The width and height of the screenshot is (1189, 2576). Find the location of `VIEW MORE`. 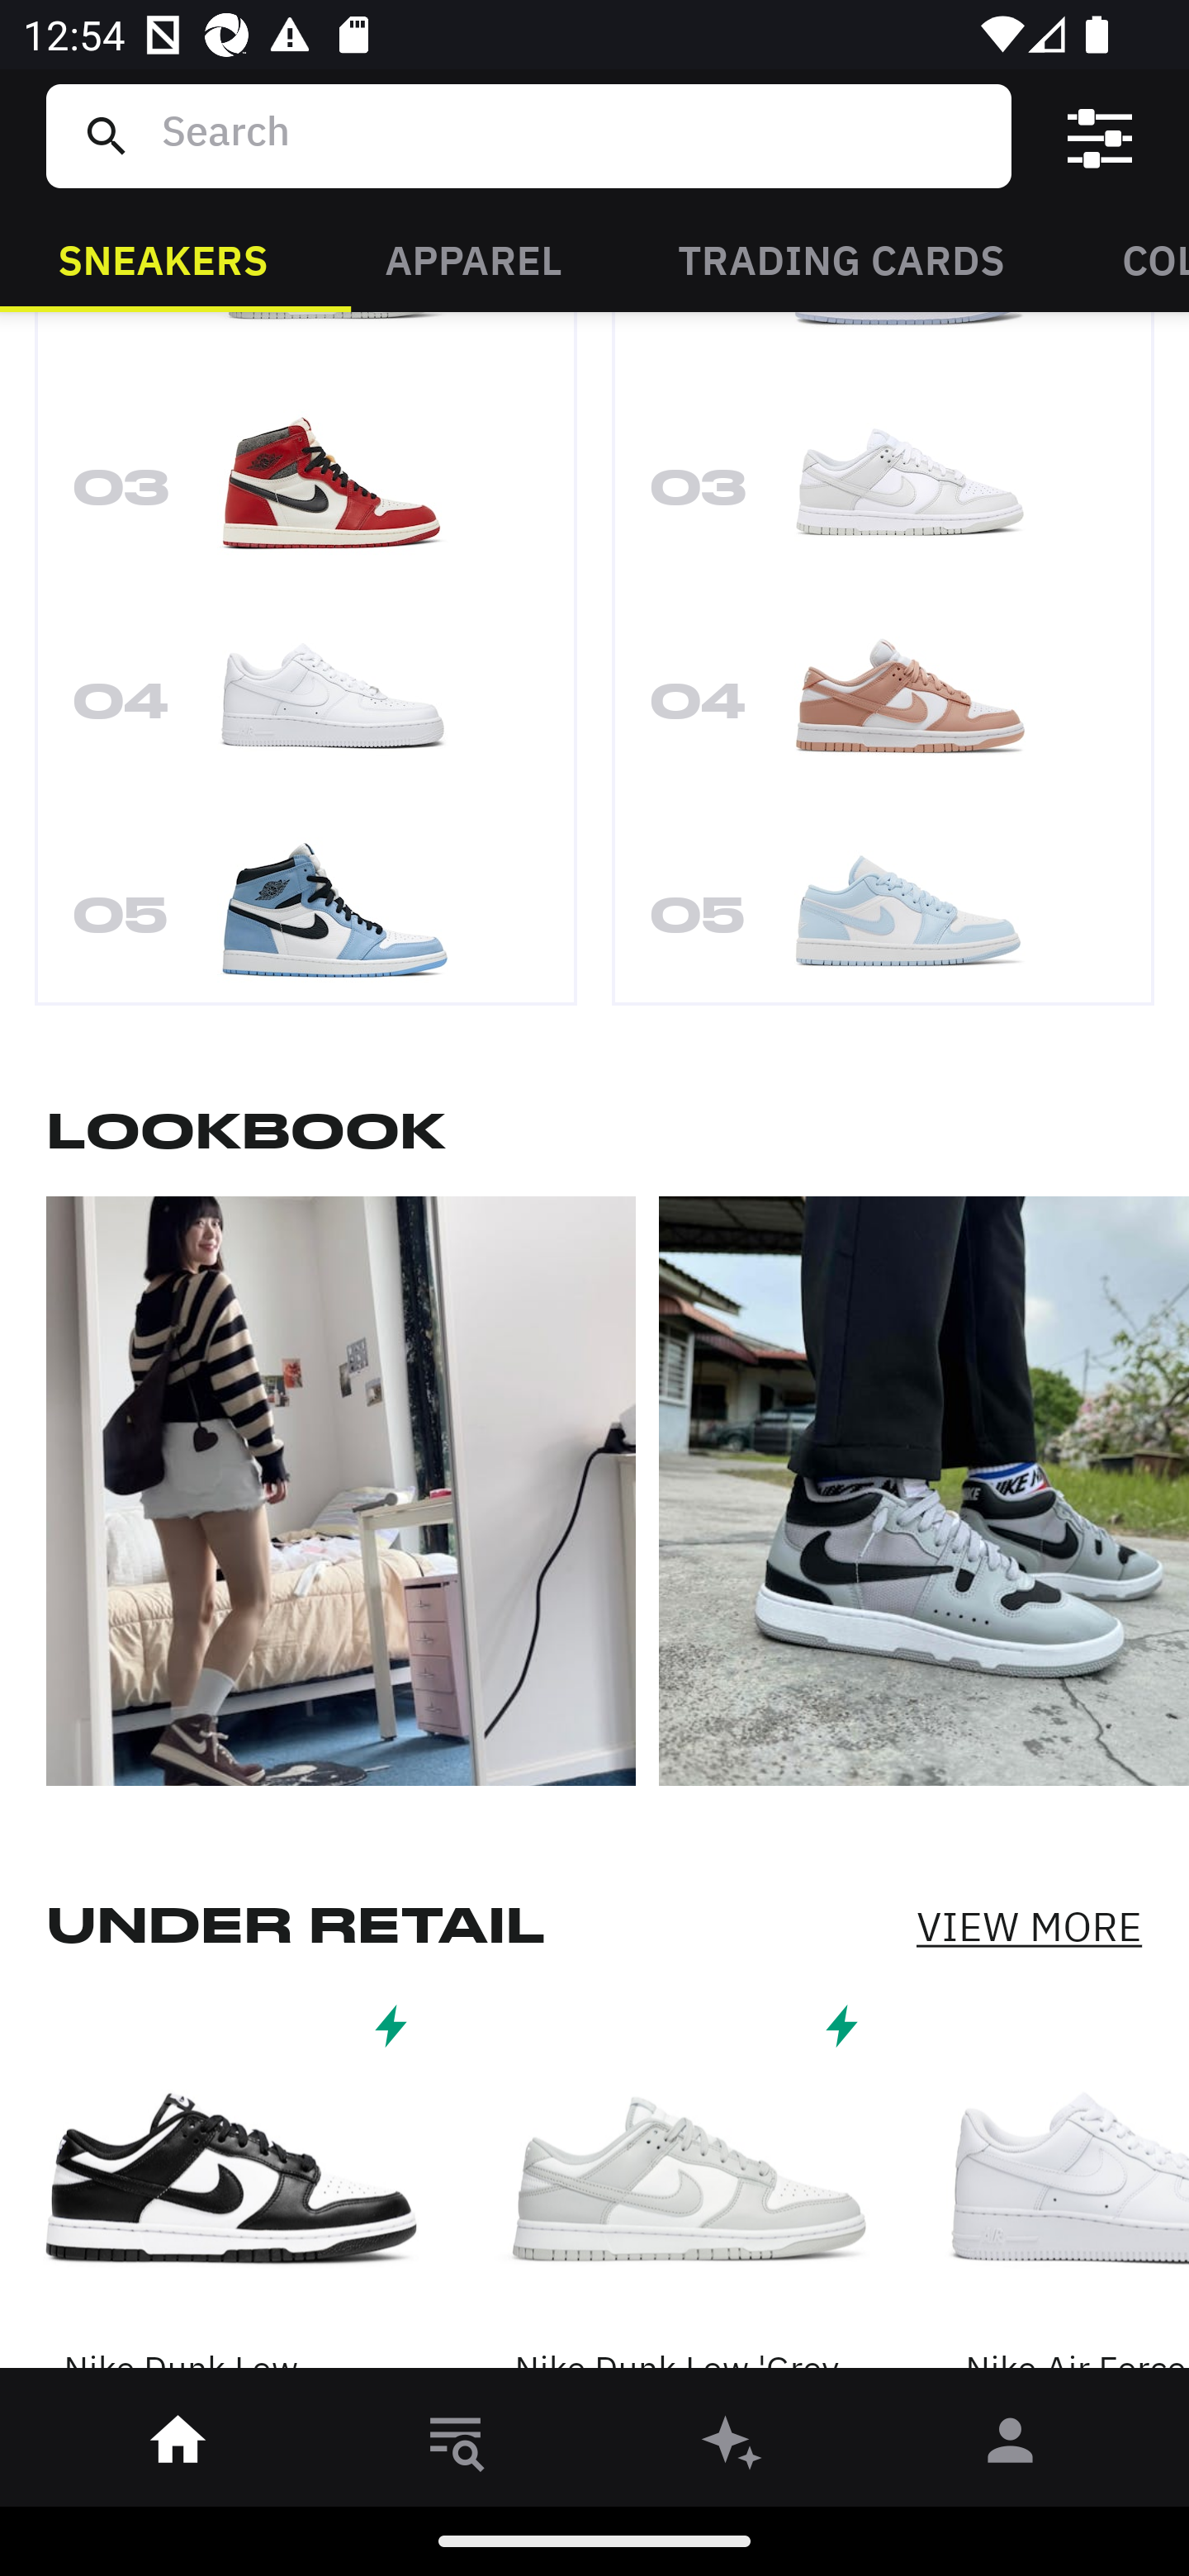

VIEW MORE is located at coordinates (1029, 1927).